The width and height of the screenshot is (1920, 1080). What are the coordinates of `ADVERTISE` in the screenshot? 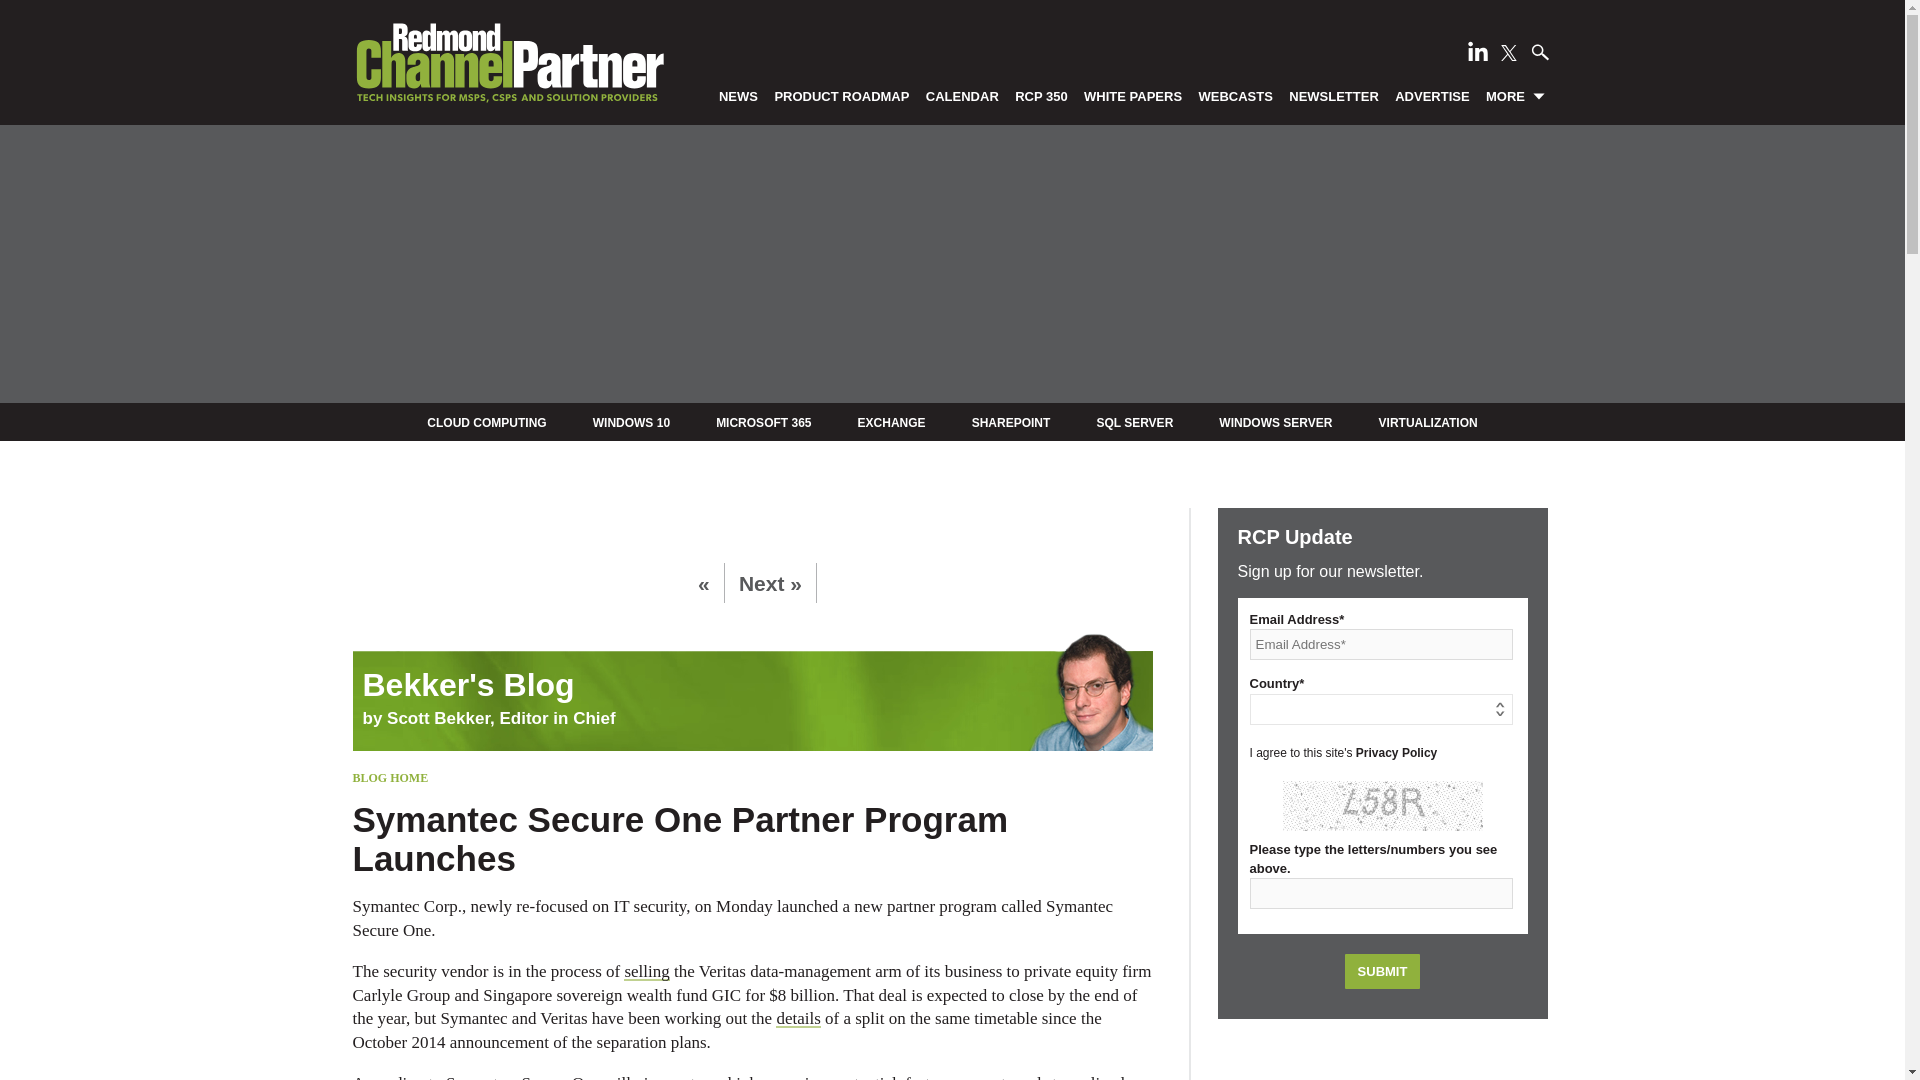 It's located at (1432, 95).